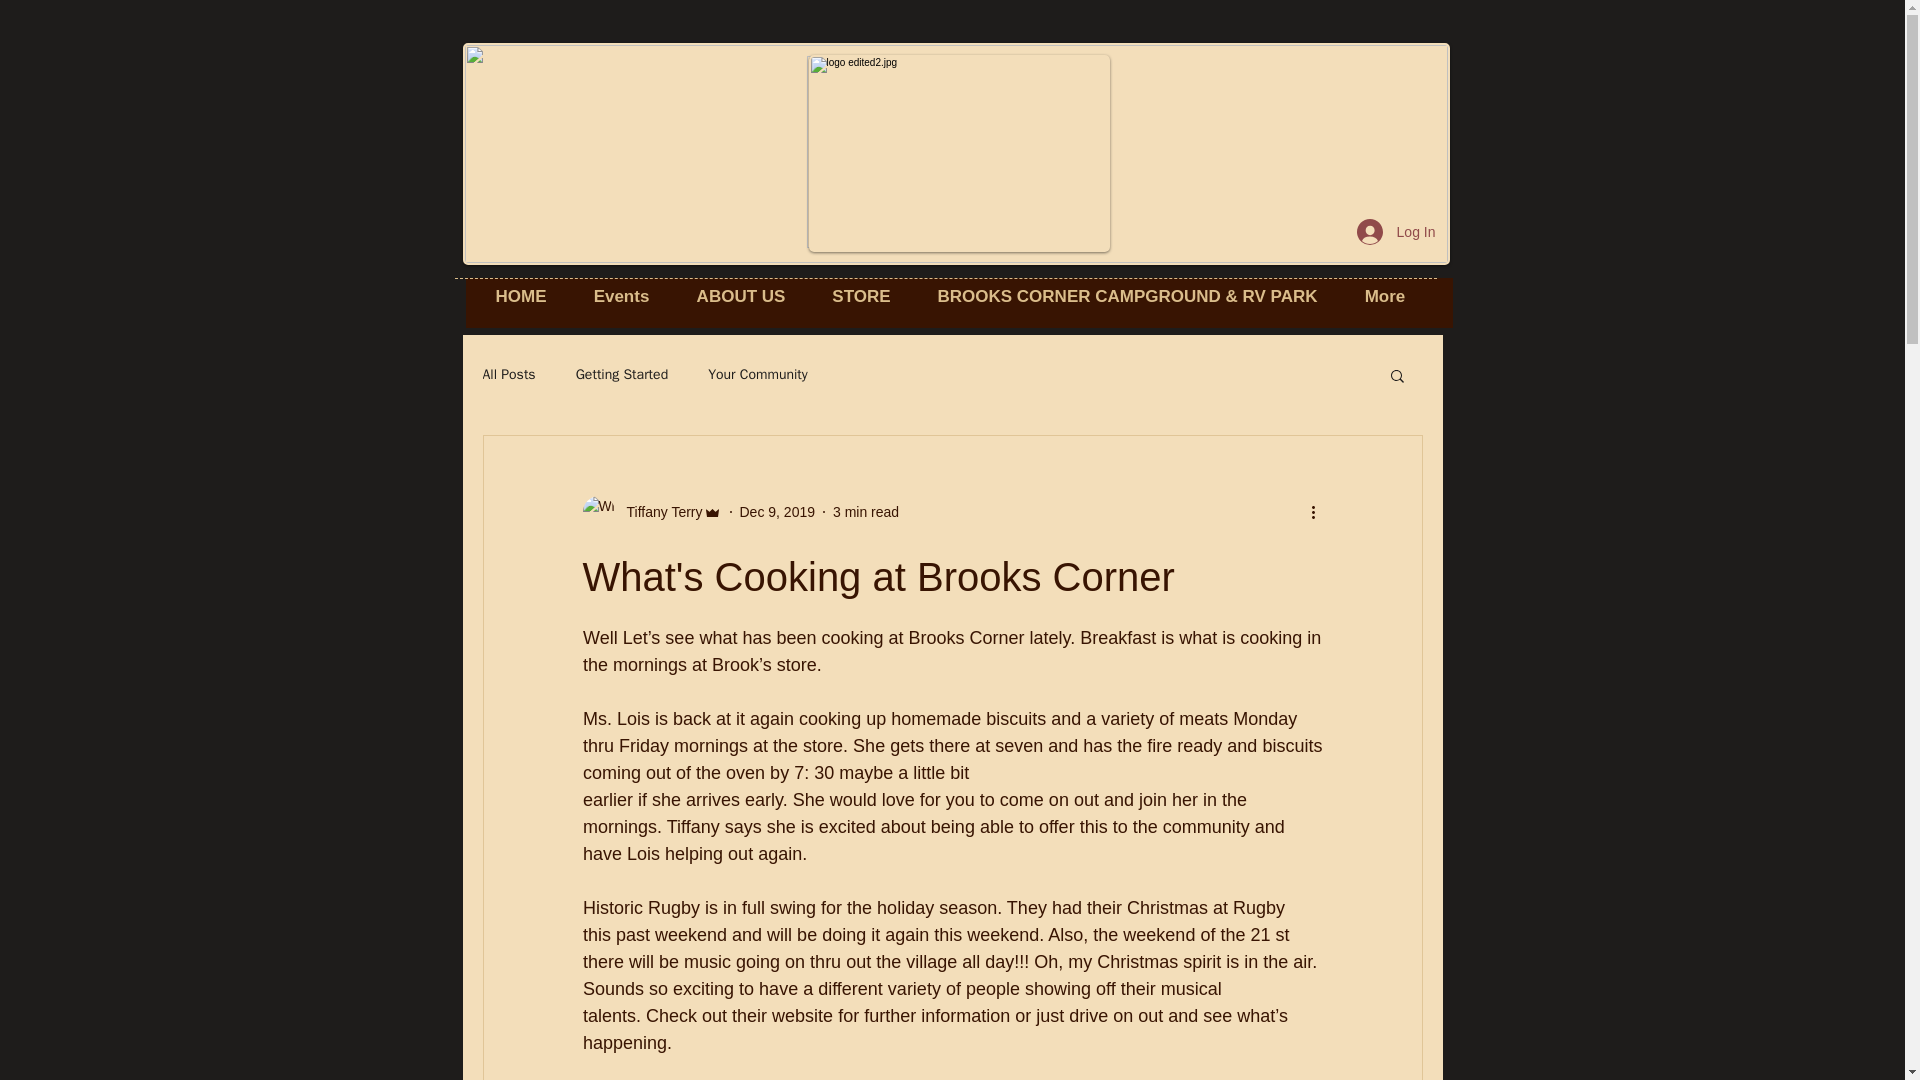  I want to click on Dec 9, 2019, so click(778, 512).